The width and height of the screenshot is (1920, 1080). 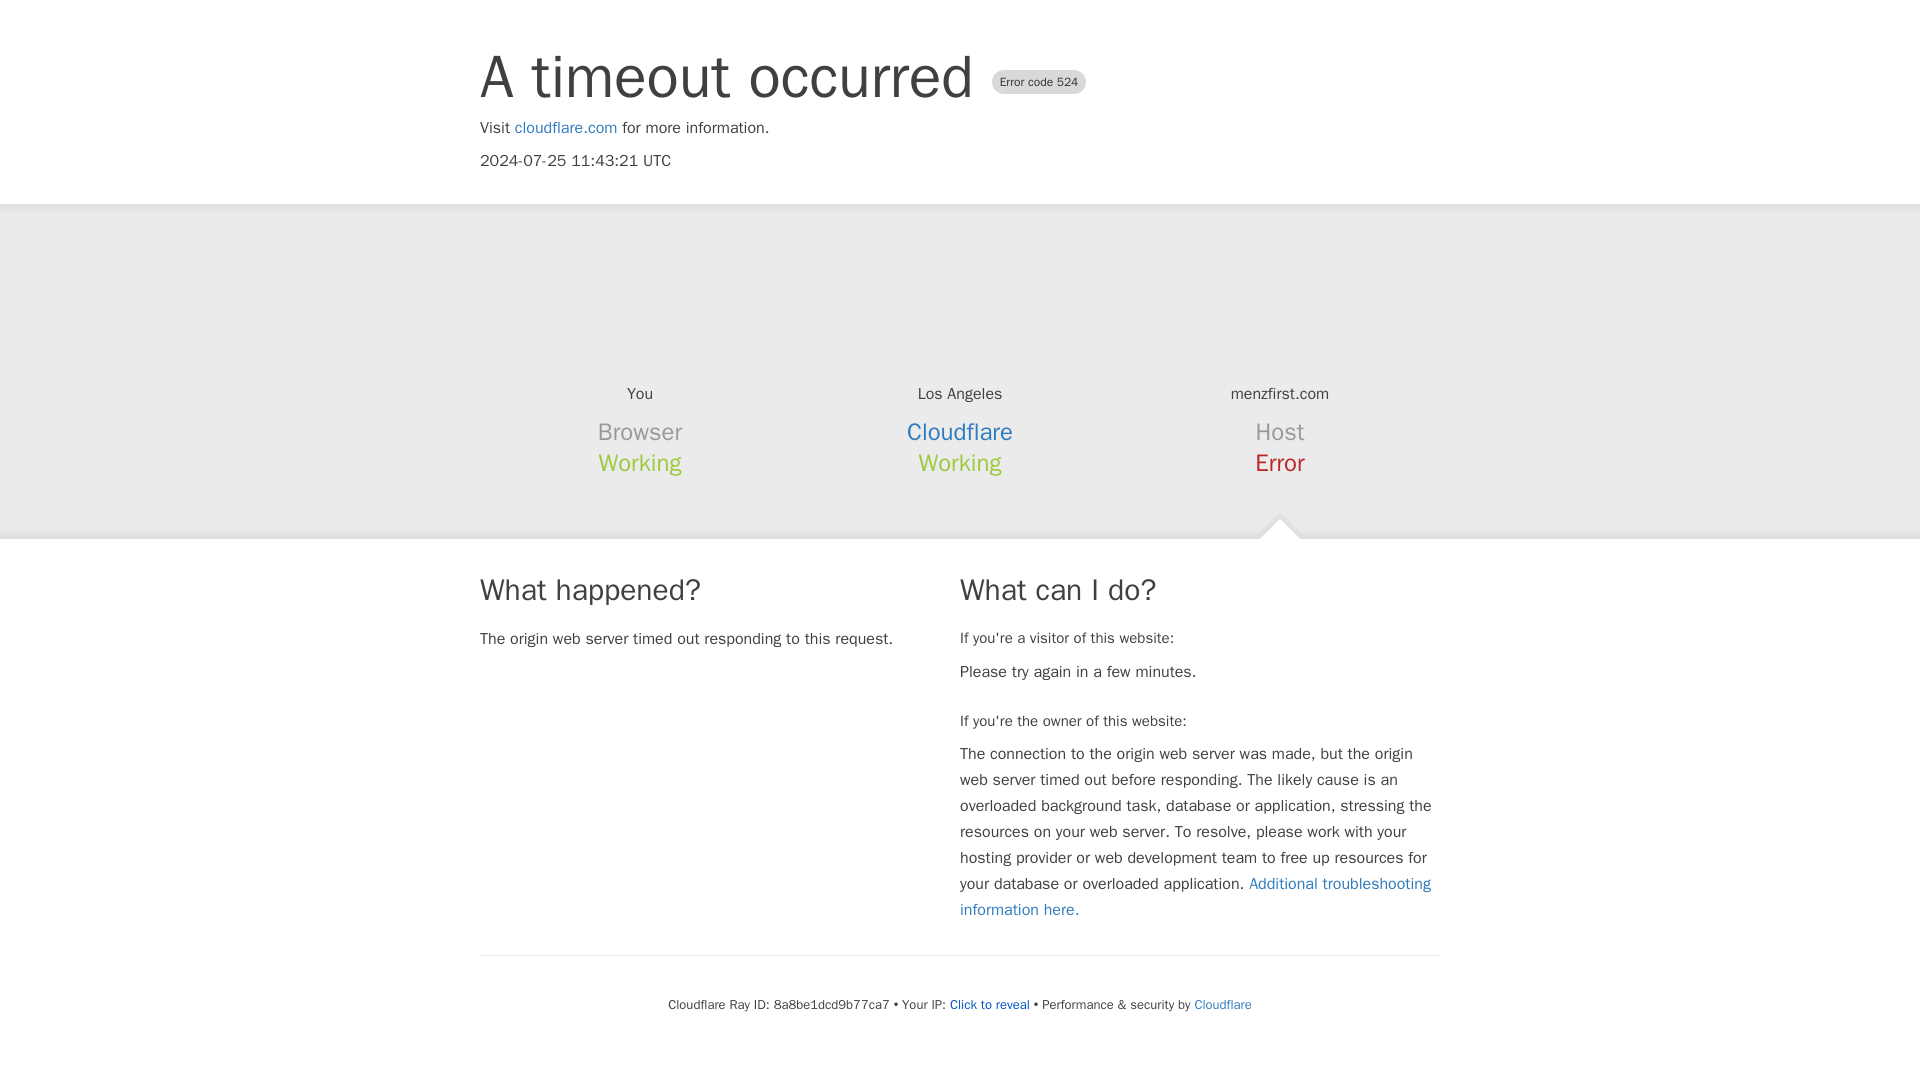 What do you see at coordinates (990, 1004) in the screenshot?
I see `Click to reveal` at bounding box center [990, 1004].